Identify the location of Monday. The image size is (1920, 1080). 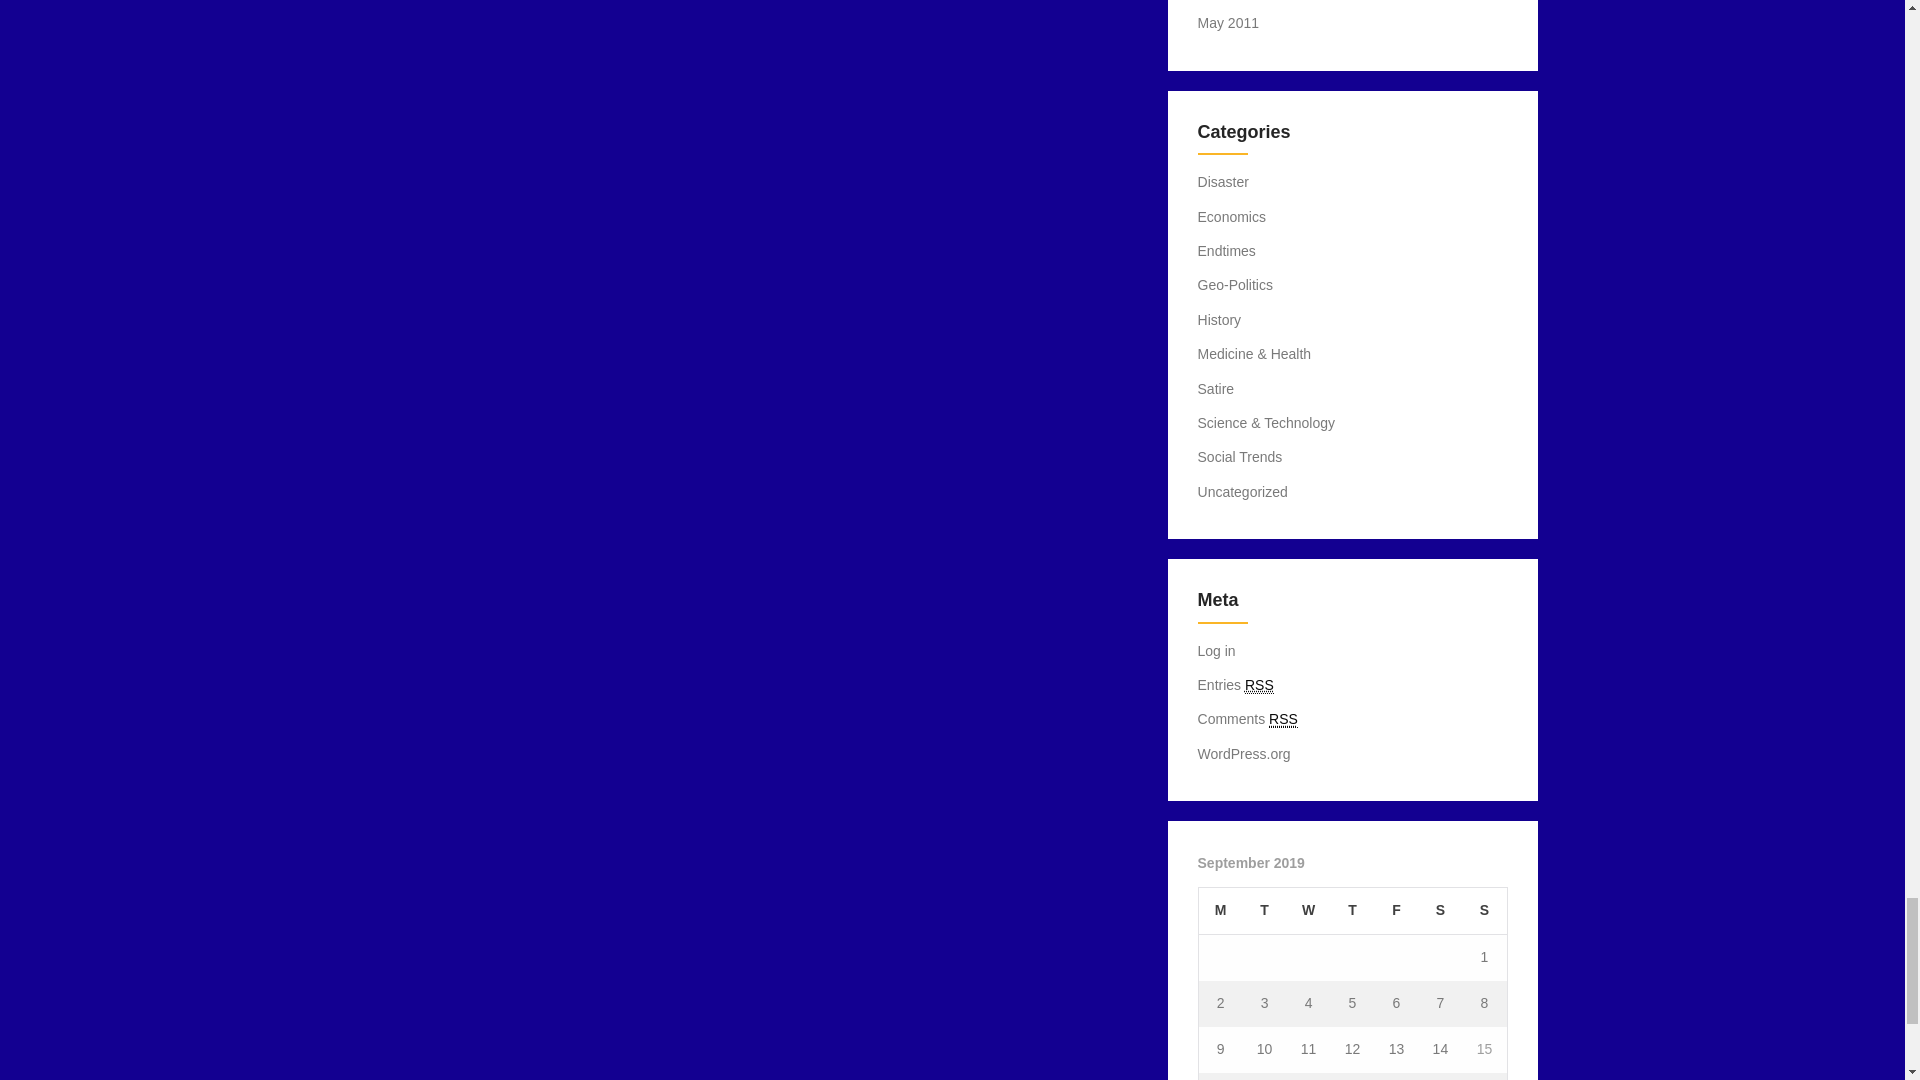
(1220, 911).